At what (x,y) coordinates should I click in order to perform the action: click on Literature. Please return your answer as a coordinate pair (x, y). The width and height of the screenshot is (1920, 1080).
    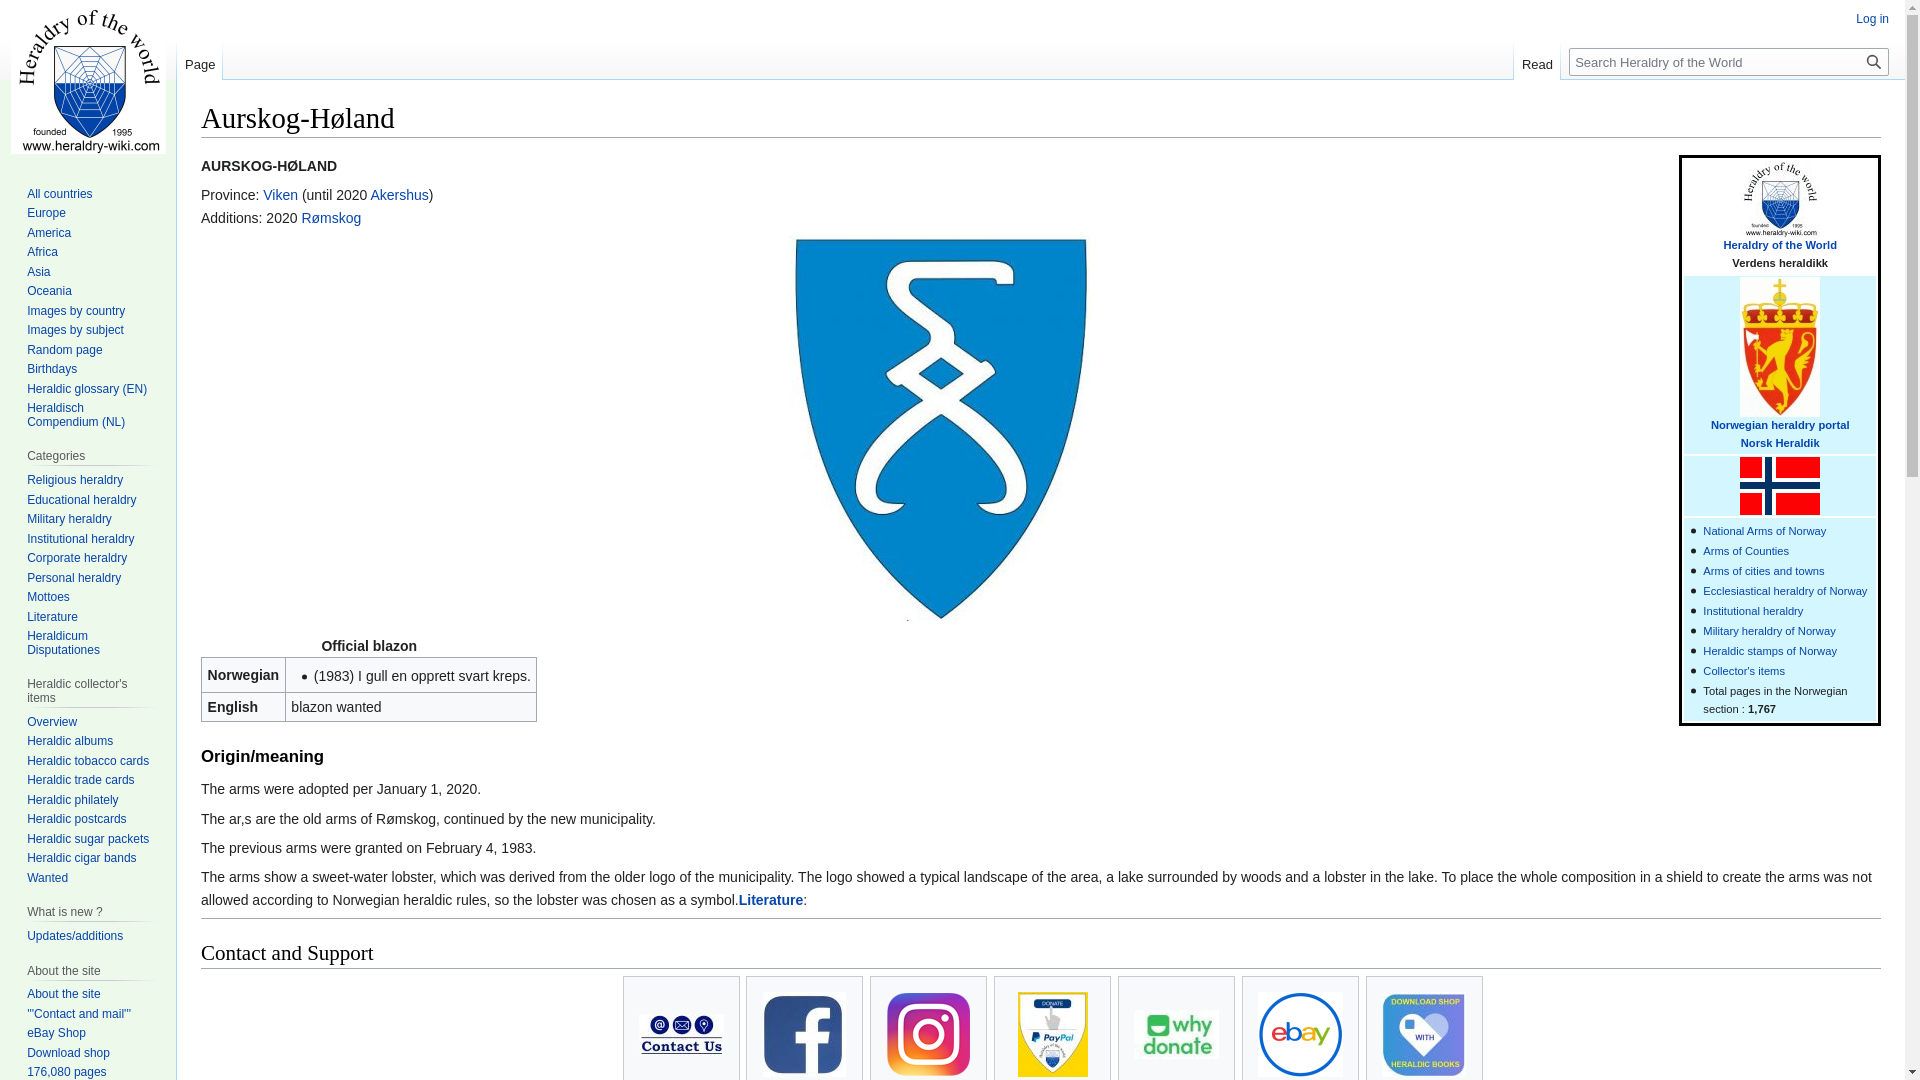
    Looking at the image, I should click on (772, 900).